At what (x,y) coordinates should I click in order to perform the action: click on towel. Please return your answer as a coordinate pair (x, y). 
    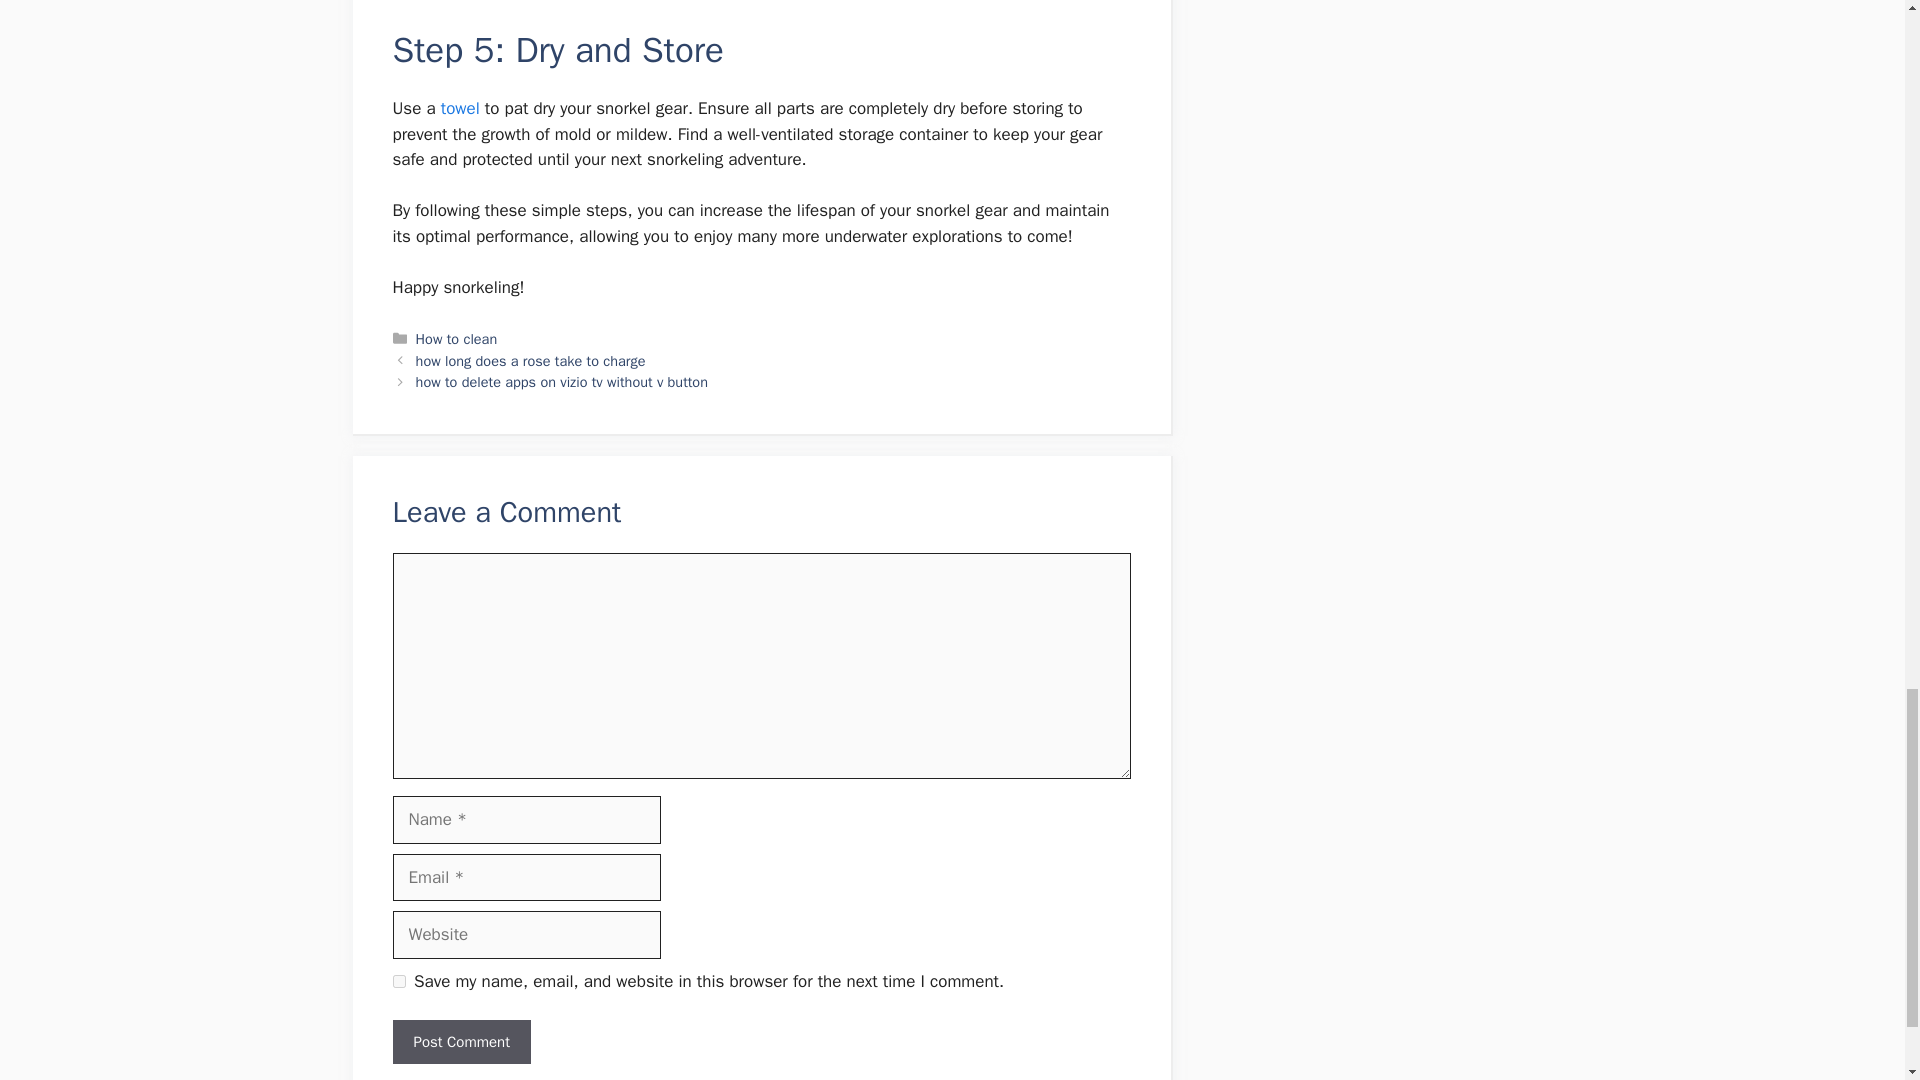
    Looking at the image, I should click on (460, 108).